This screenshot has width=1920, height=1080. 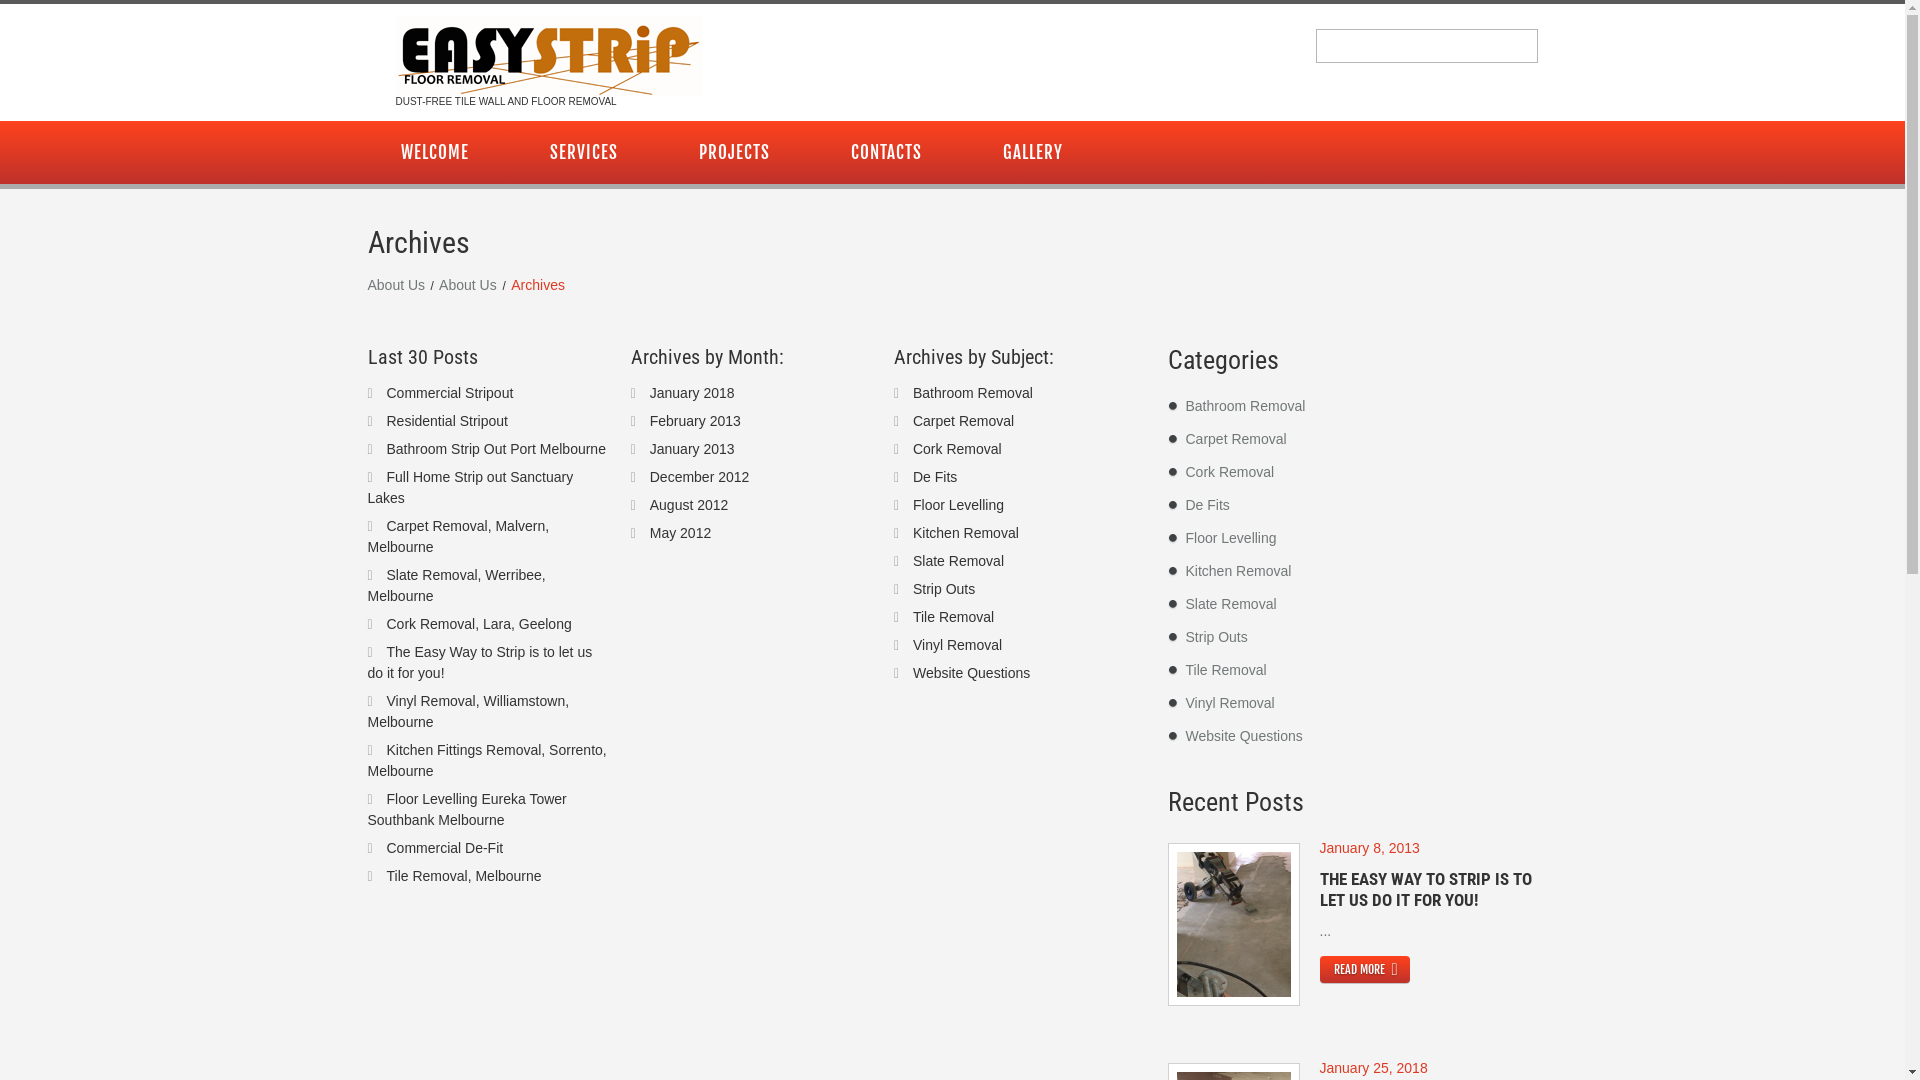 What do you see at coordinates (972, 672) in the screenshot?
I see `Website Questions` at bounding box center [972, 672].